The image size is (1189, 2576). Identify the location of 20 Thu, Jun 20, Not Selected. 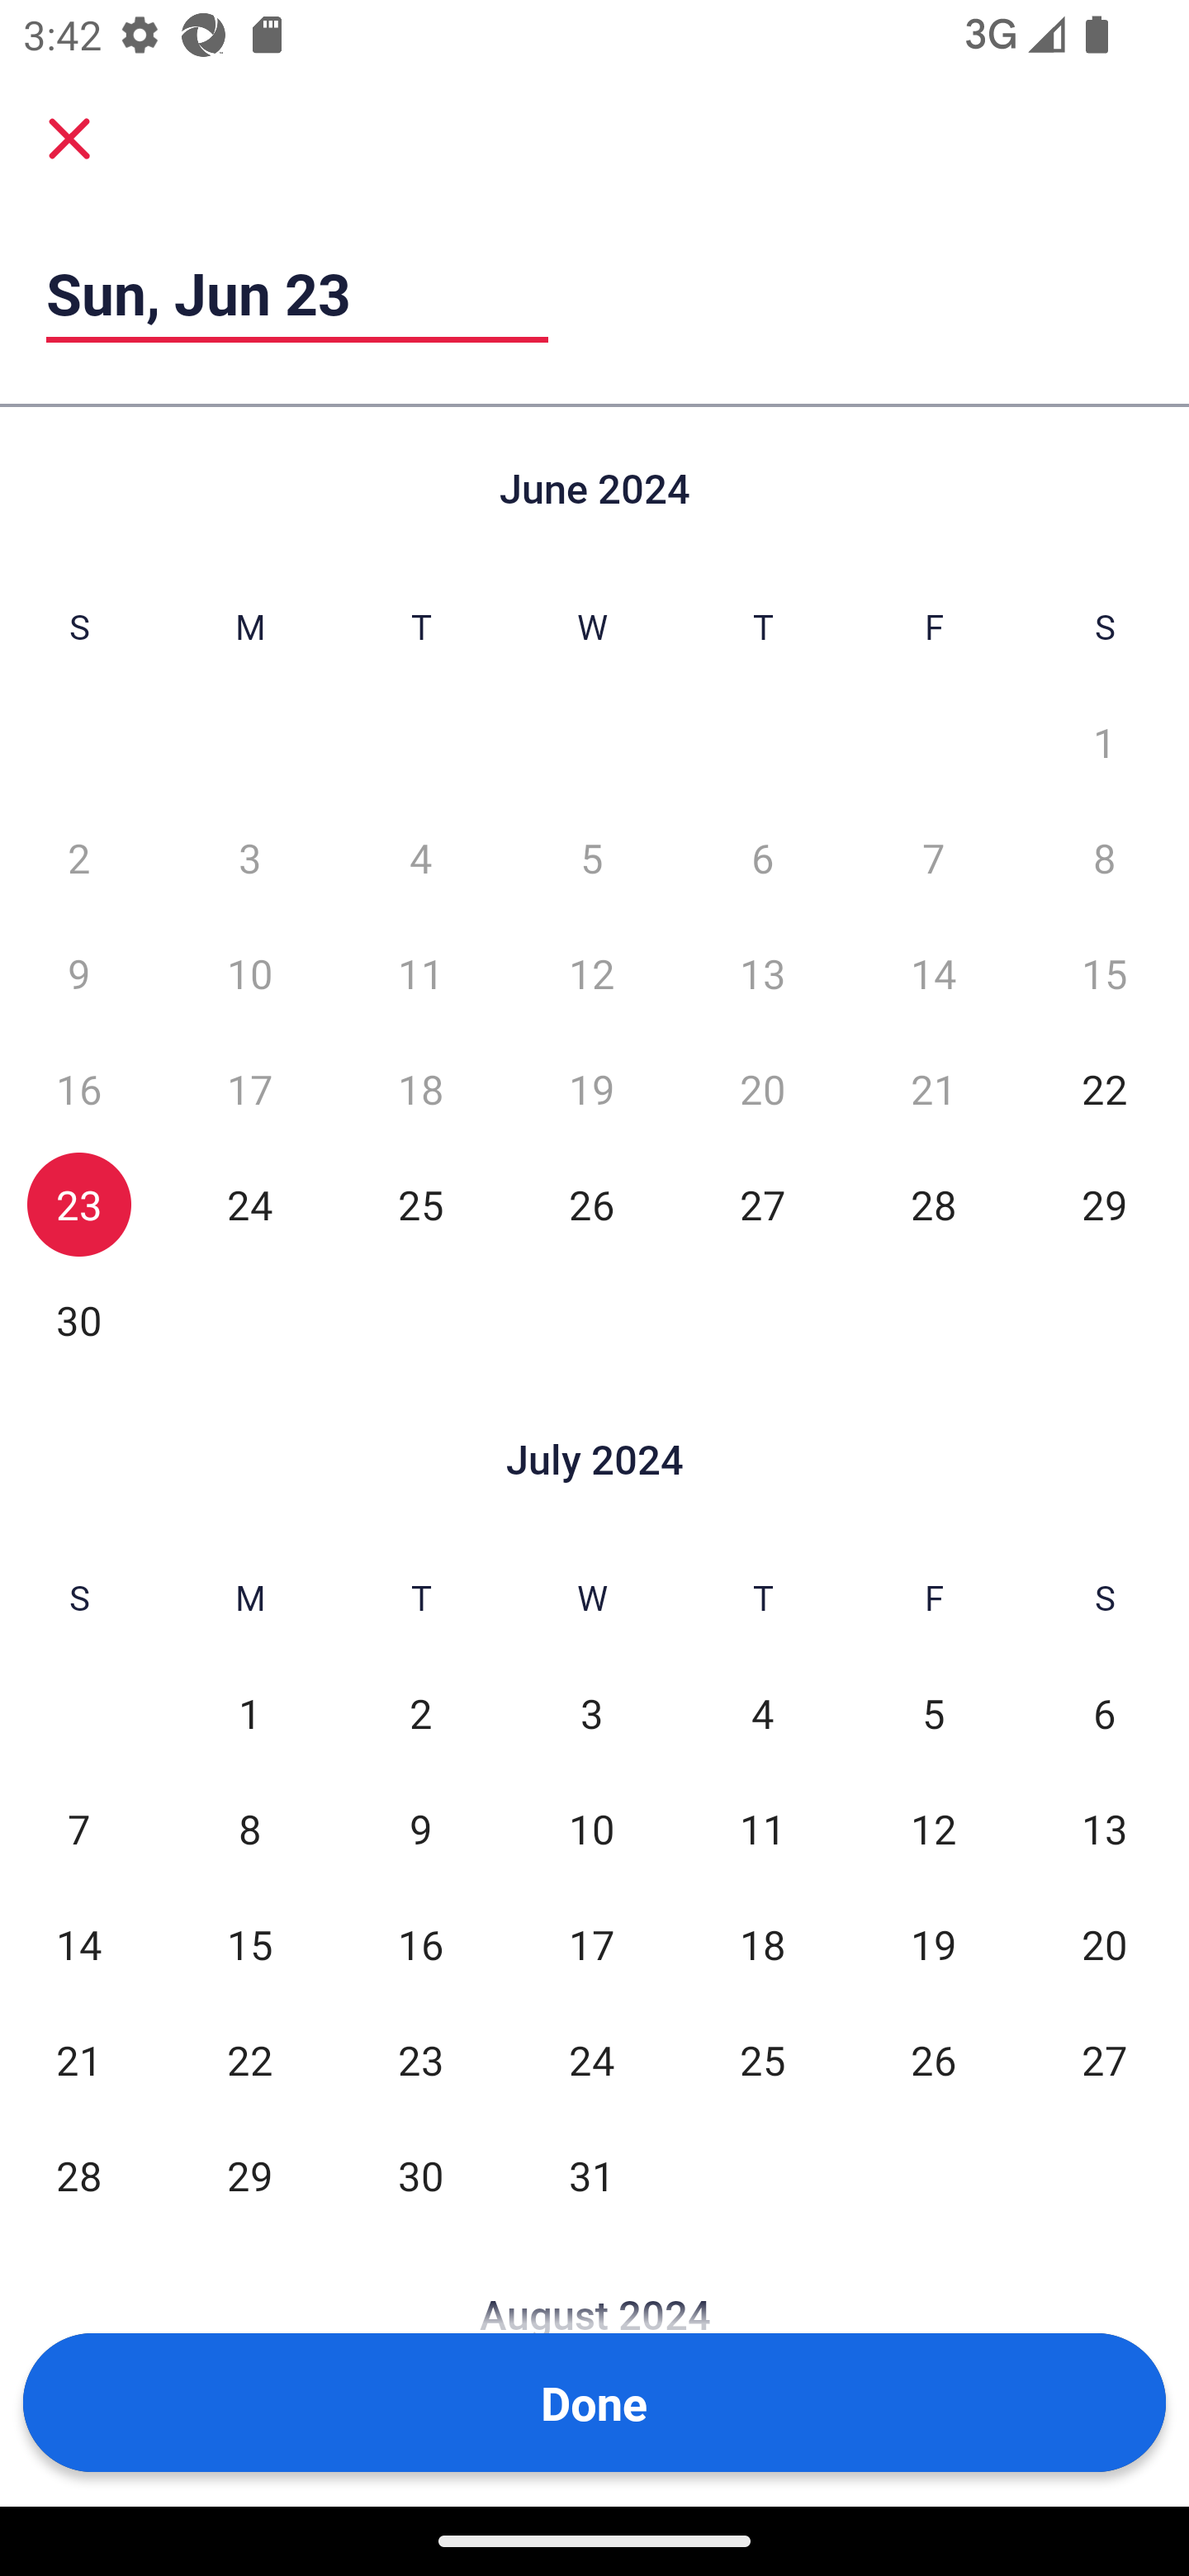
(762, 1088).